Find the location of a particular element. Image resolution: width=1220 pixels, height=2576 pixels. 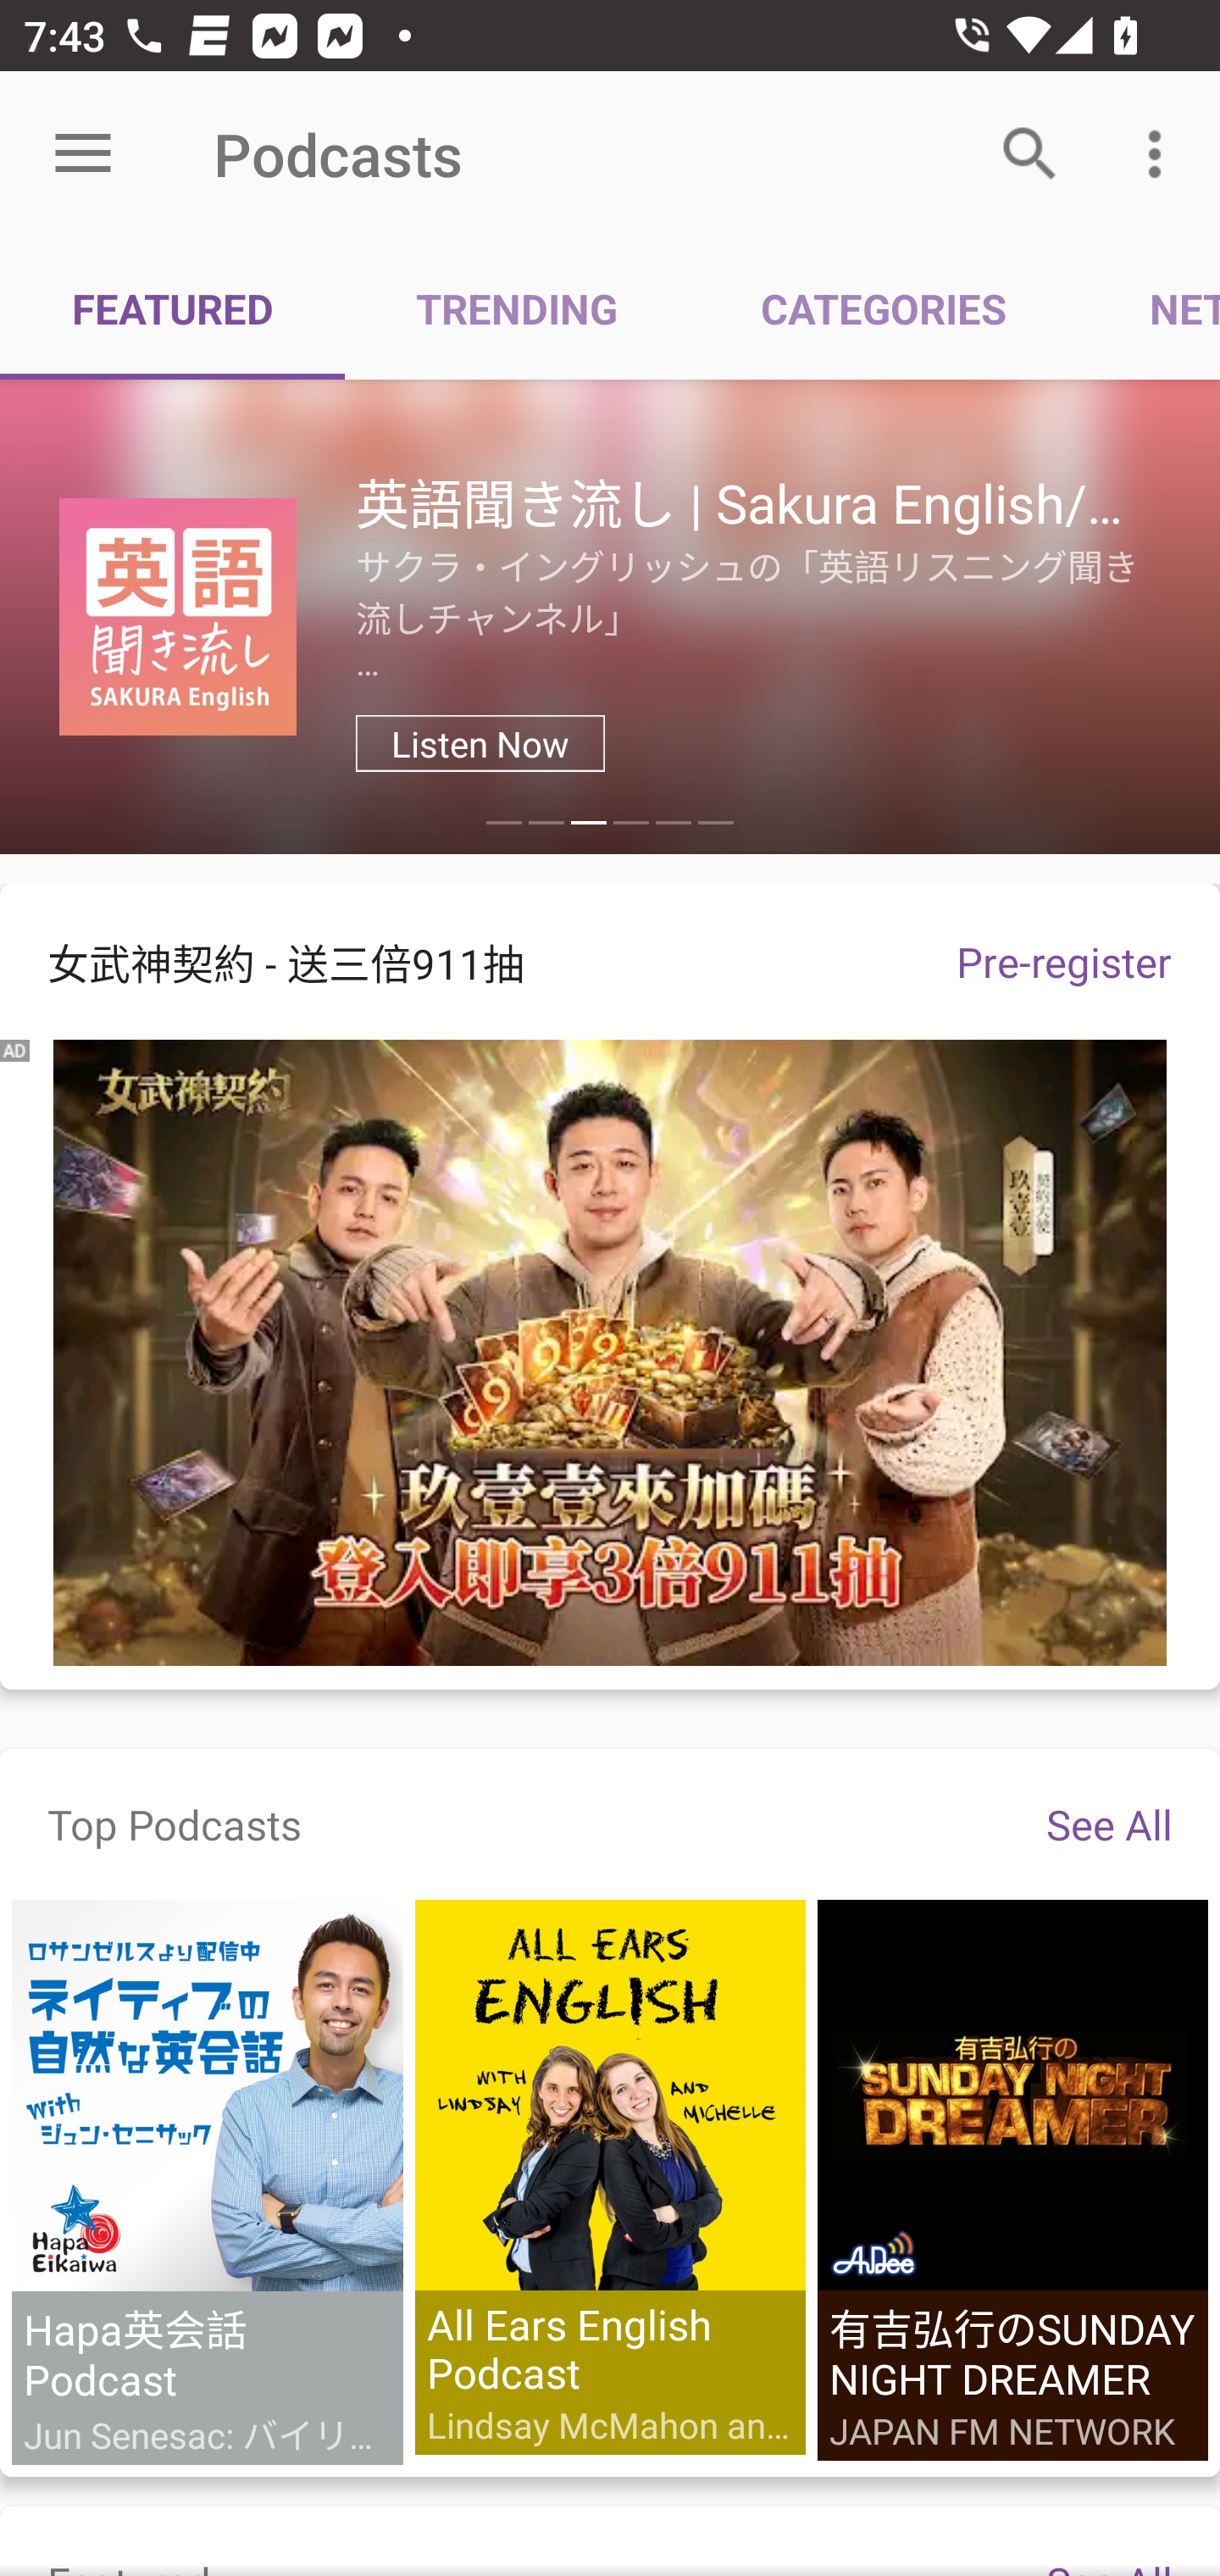

CATEGORIES is located at coordinates (883, 307).